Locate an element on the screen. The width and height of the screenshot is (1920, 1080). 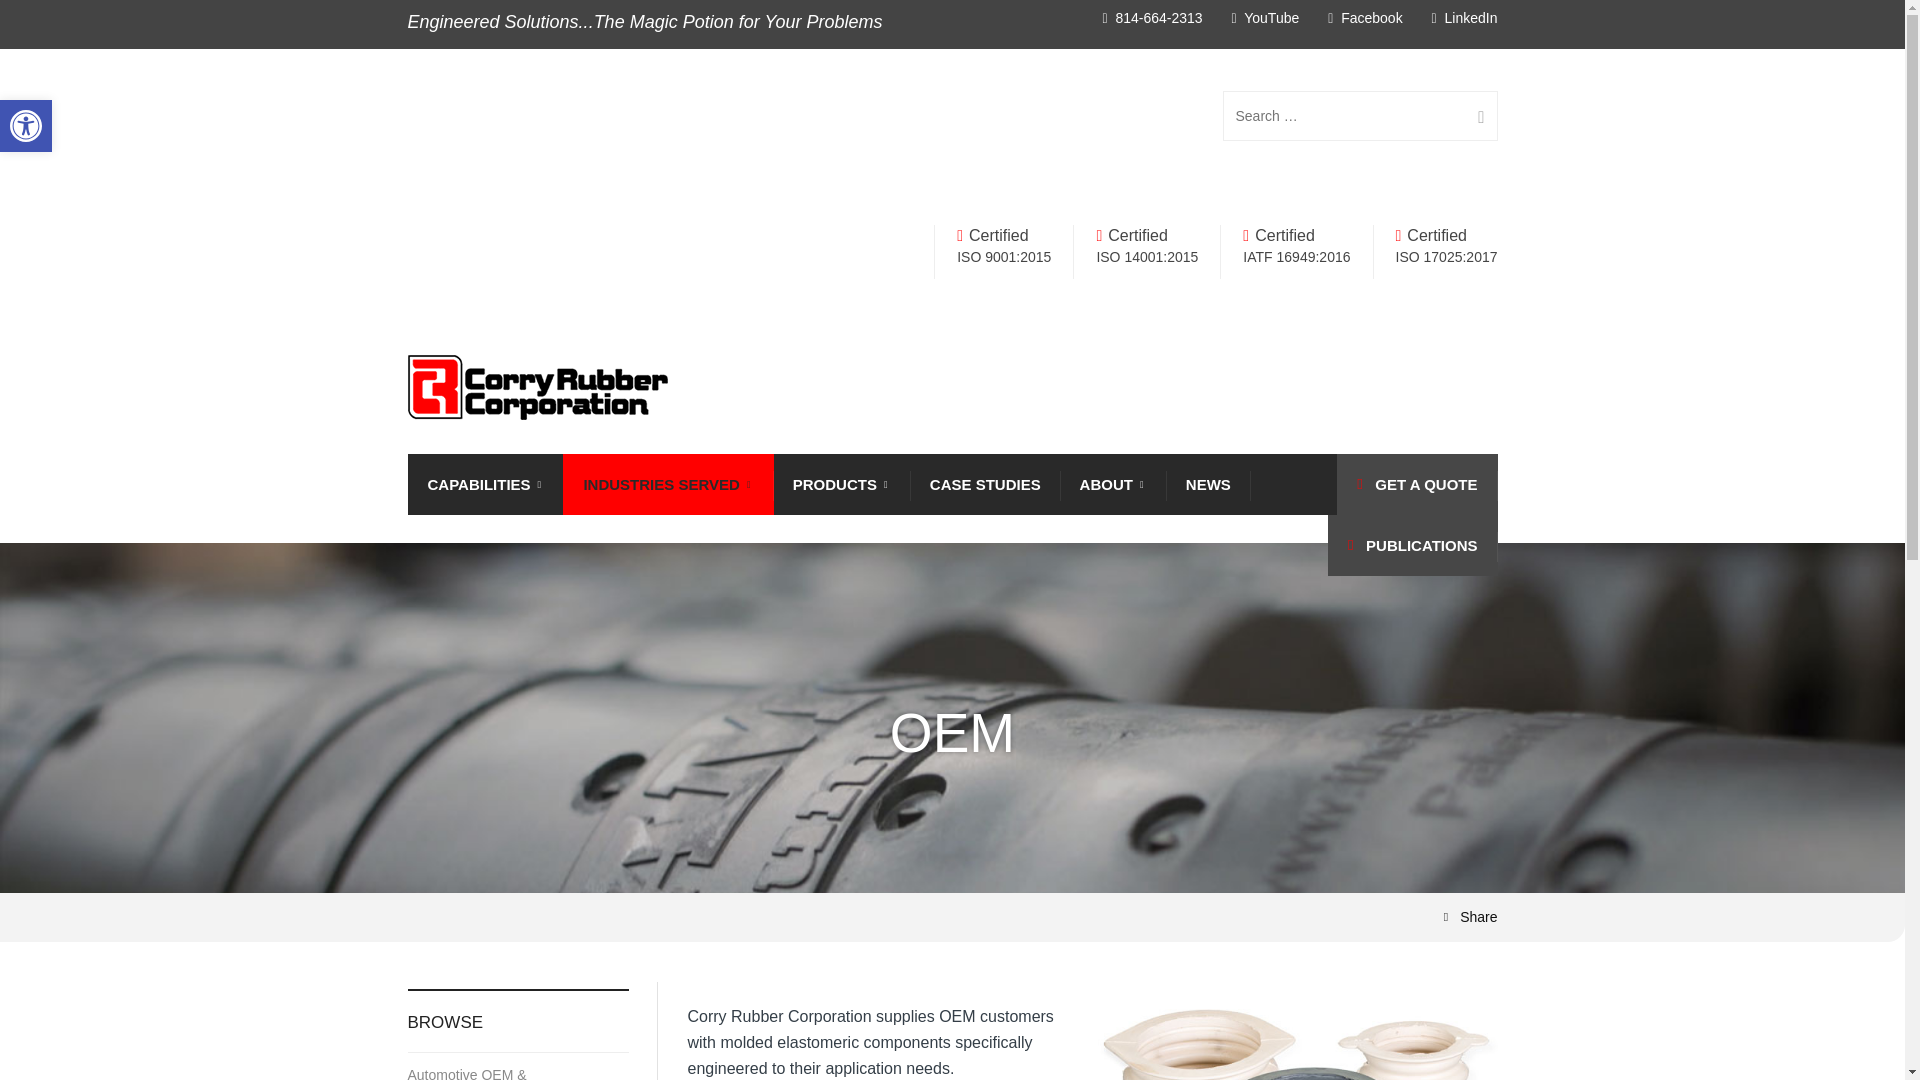
CAPABILITIES is located at coordinates (486, 484).